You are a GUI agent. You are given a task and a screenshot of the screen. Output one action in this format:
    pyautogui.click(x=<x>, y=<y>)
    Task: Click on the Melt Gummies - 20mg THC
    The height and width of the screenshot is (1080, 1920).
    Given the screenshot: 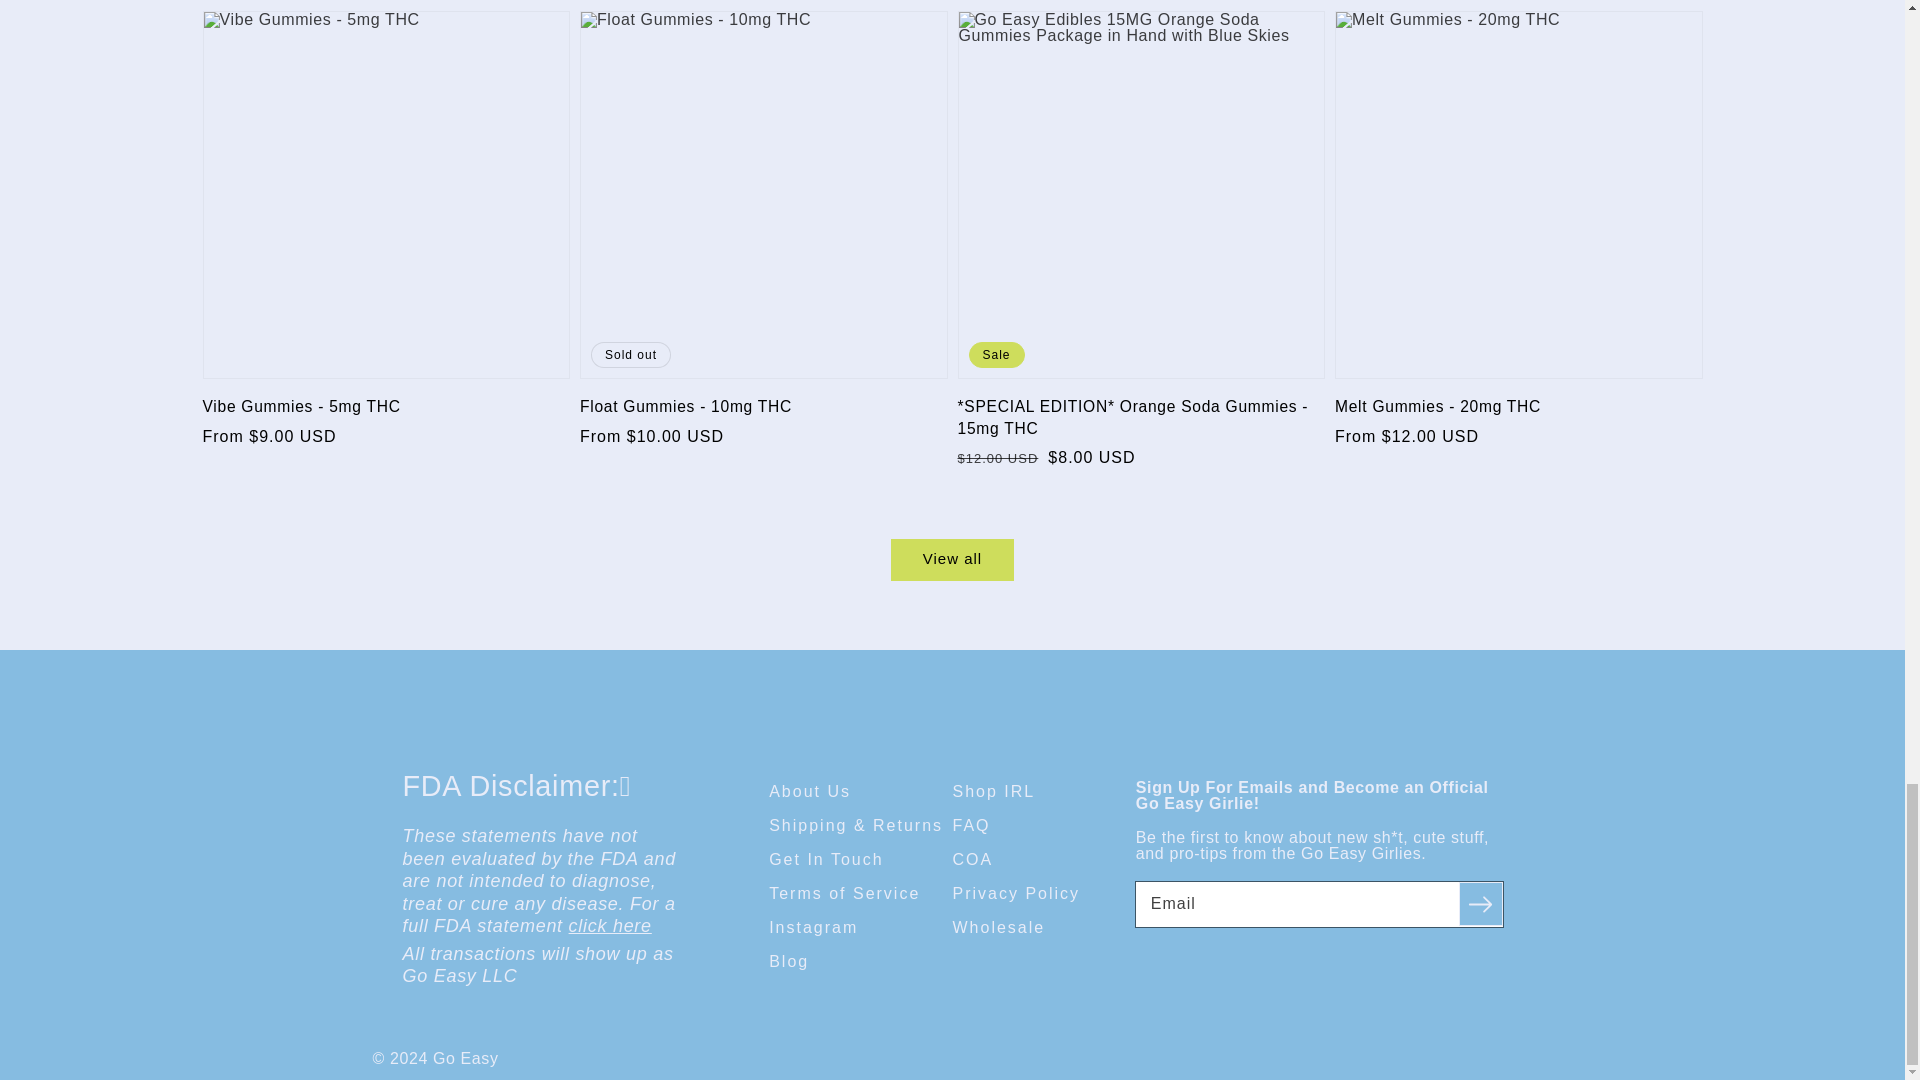 What is the action you would take?
    pyautogui.click(x=1512, y=406)
    